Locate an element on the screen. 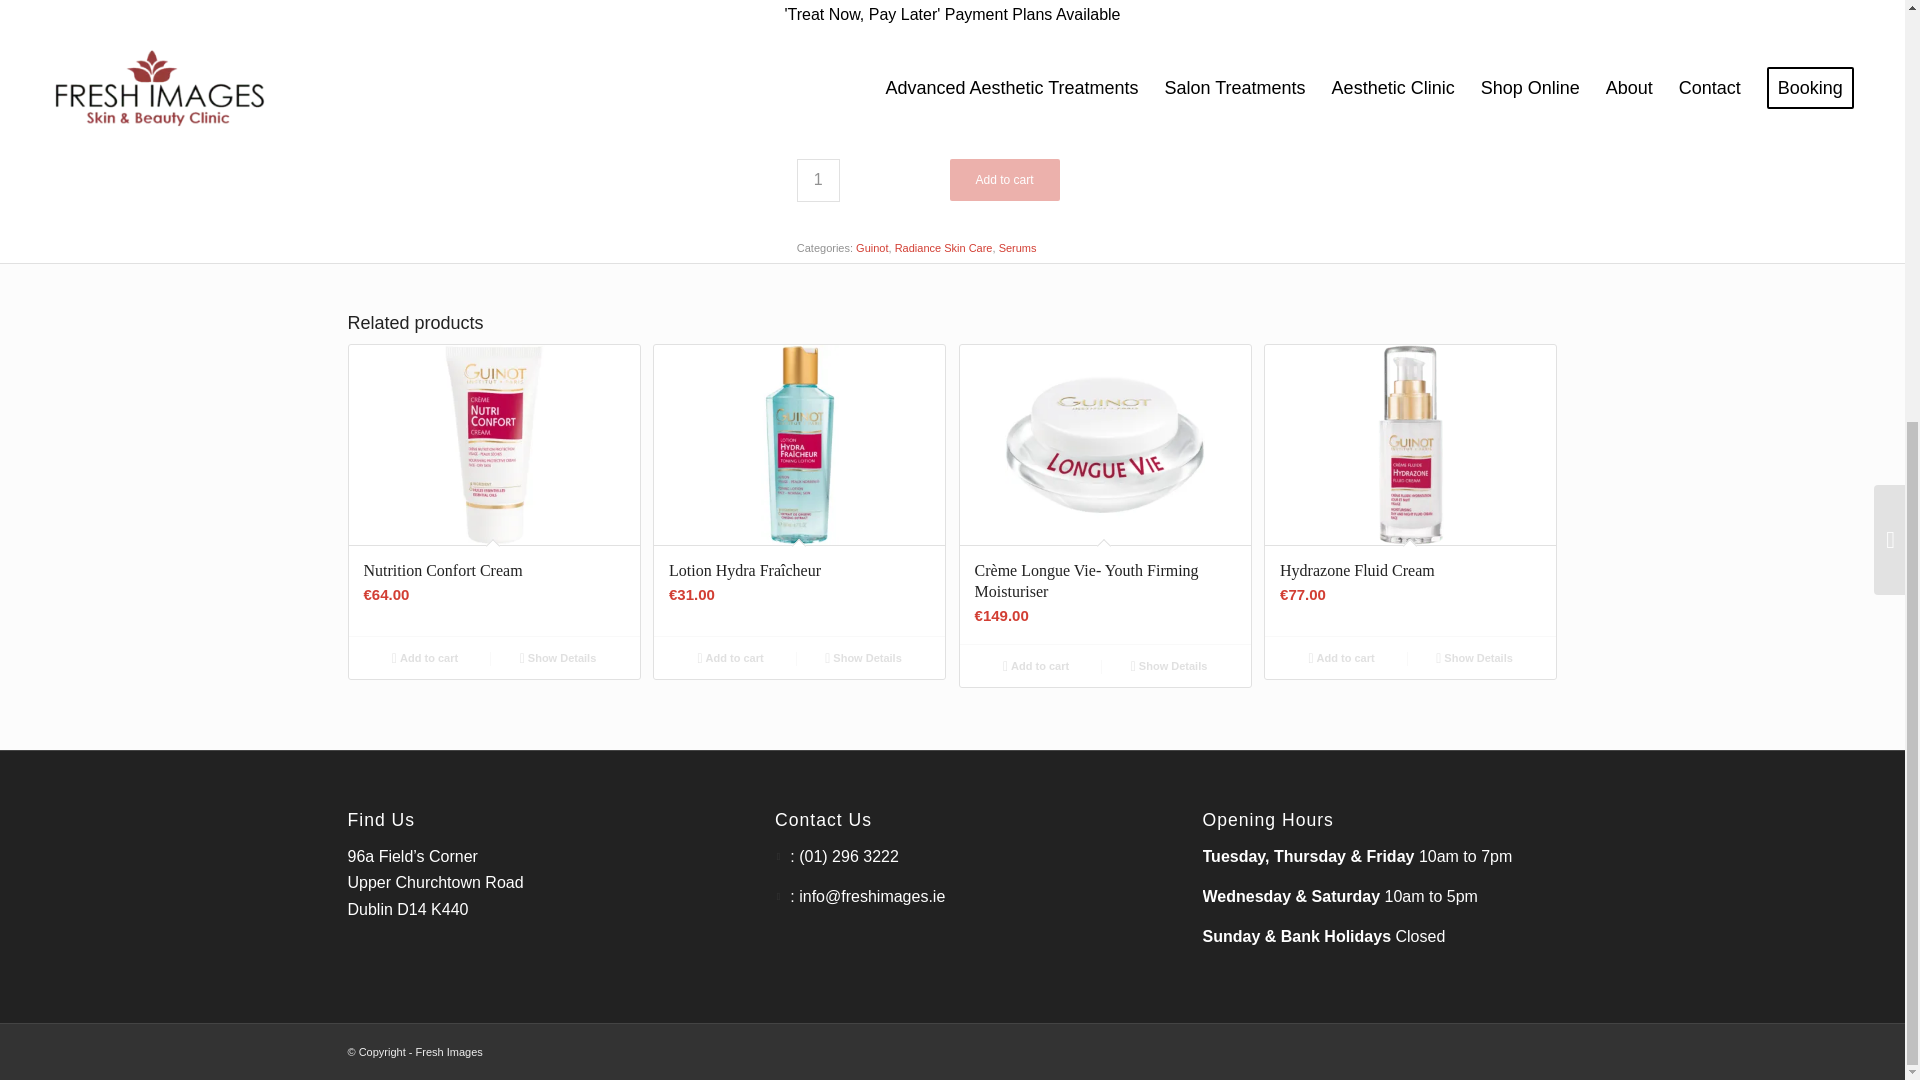 The width and height of the screenshot is (1920, 1080). Add to cart is located at coordinates (1004, 179).